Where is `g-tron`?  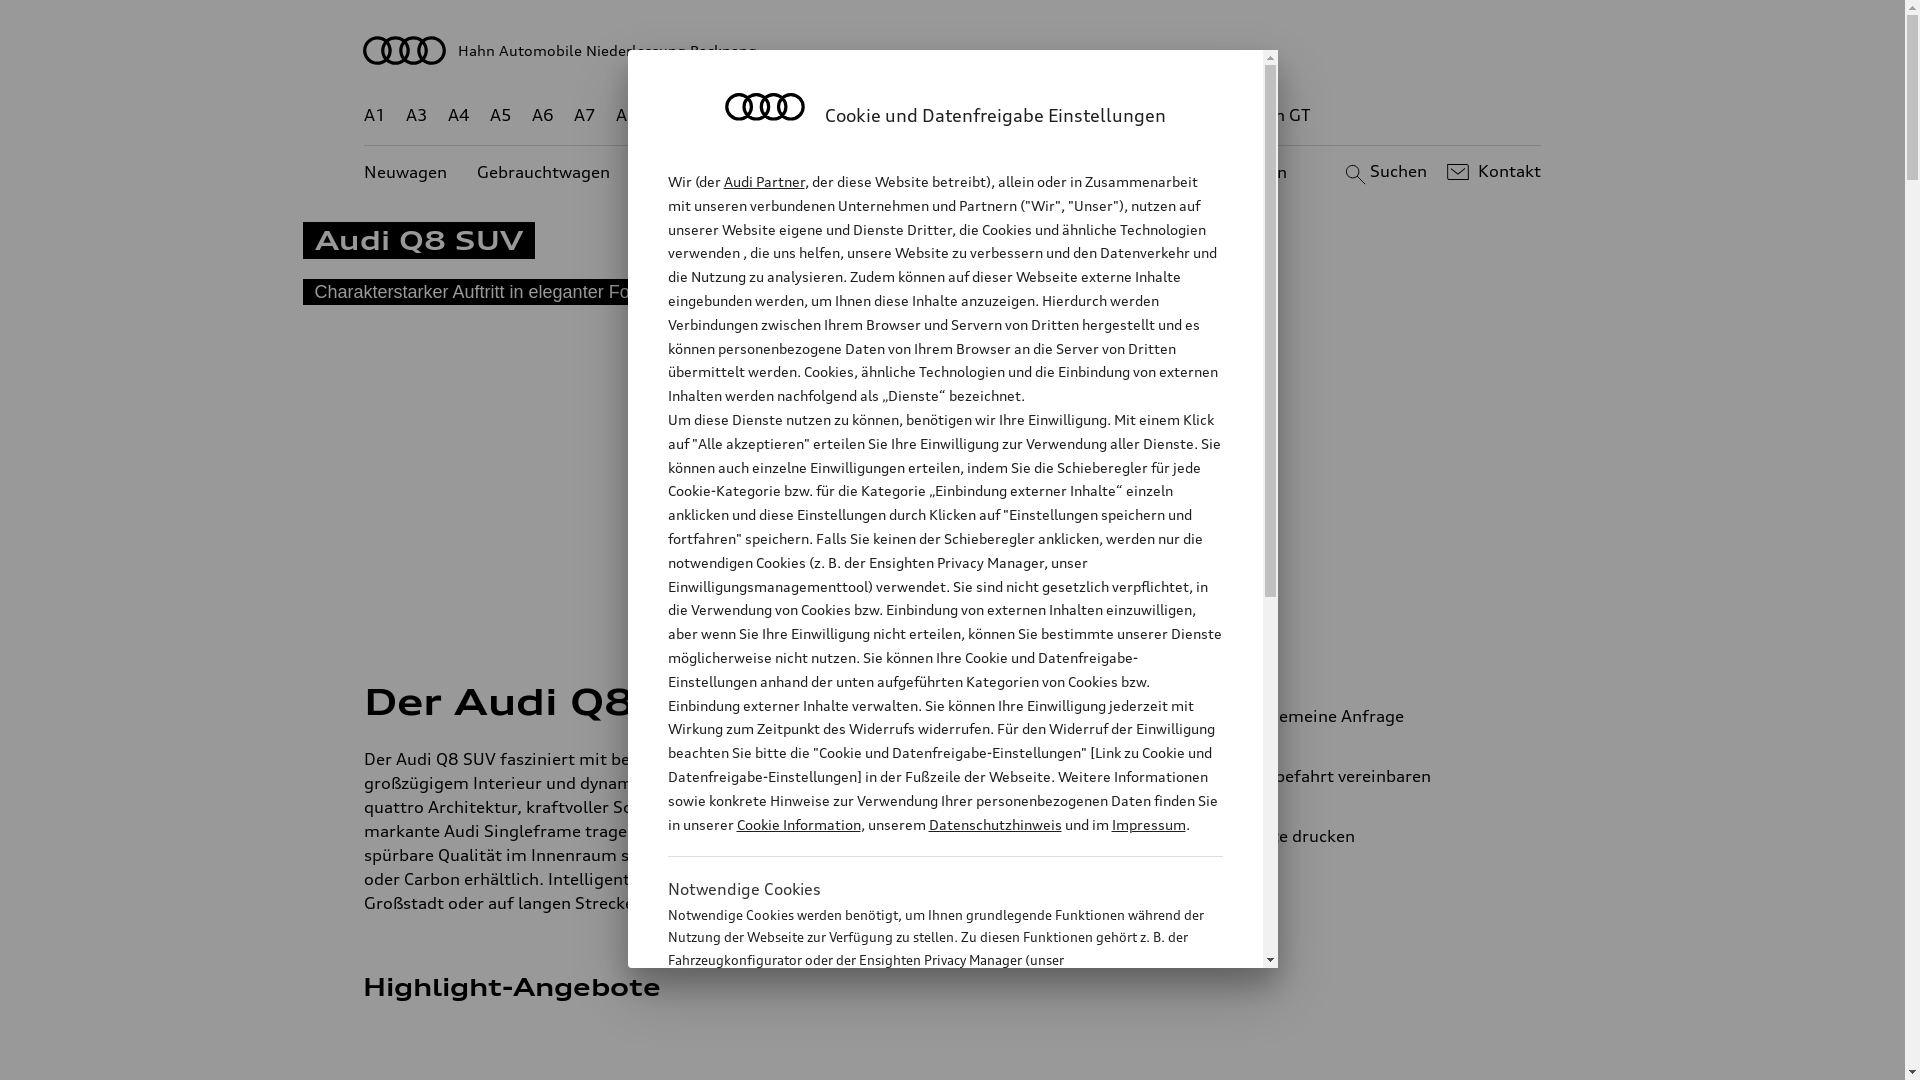 g-tron is located at coordinates (1191, 116).